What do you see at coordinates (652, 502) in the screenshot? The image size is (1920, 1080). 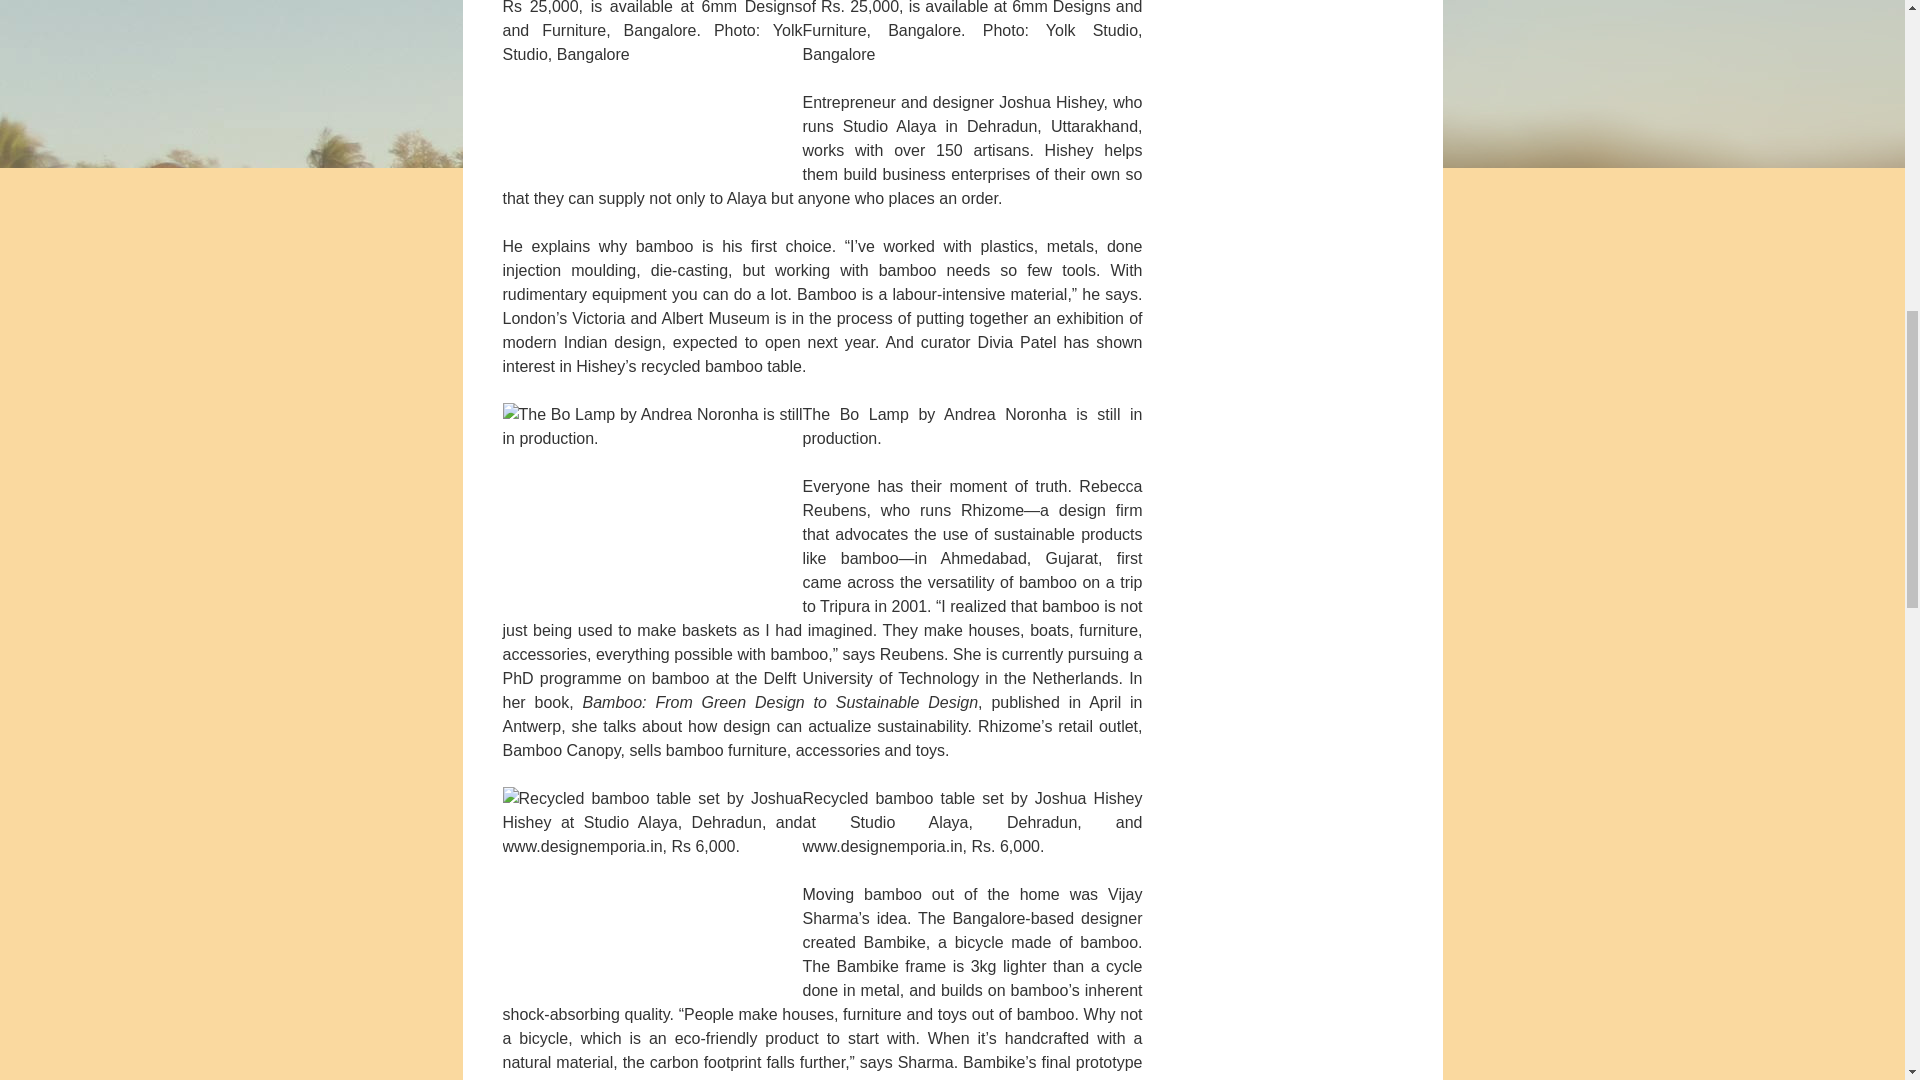 I see `The Bo Lamp by Andrea Noronha is still in production.` at bounding box center [652, 502].